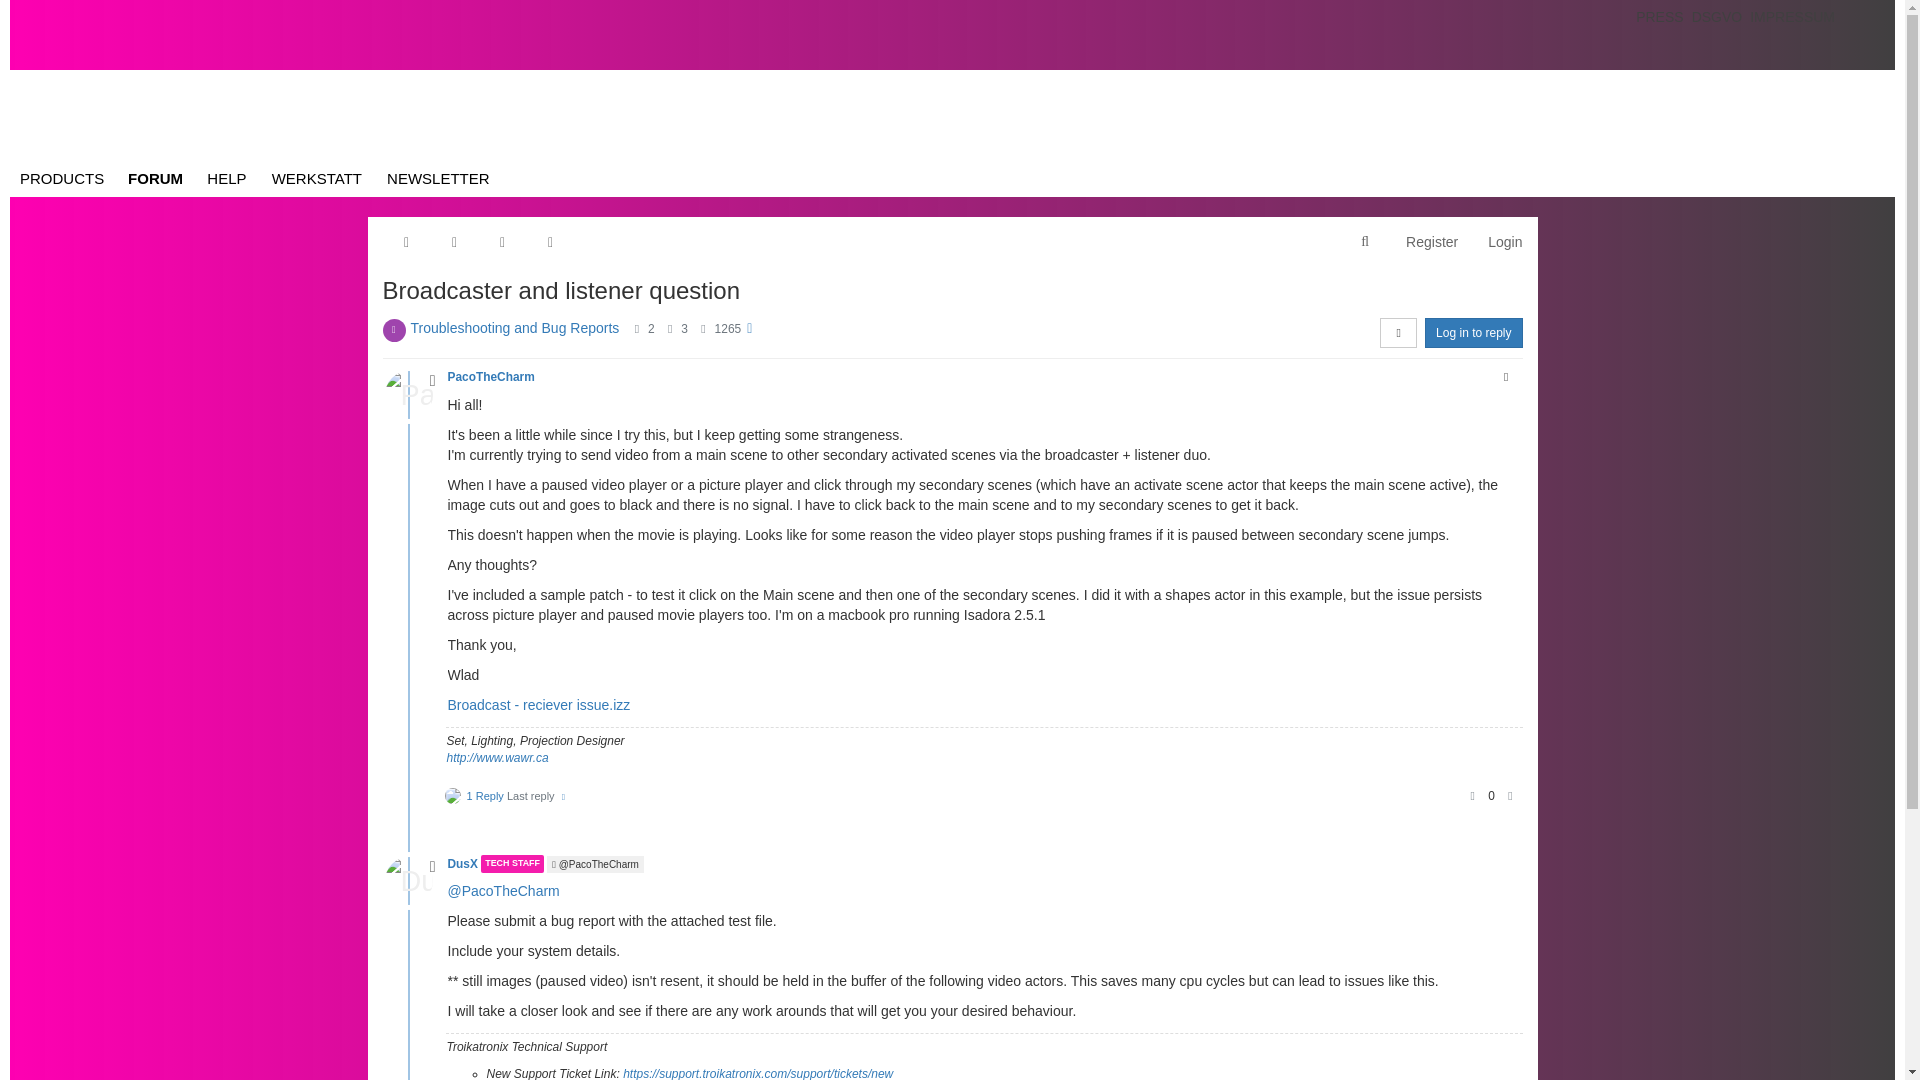 The image size is (1920, 1080). I want to click on Posts, so click(670, 328).